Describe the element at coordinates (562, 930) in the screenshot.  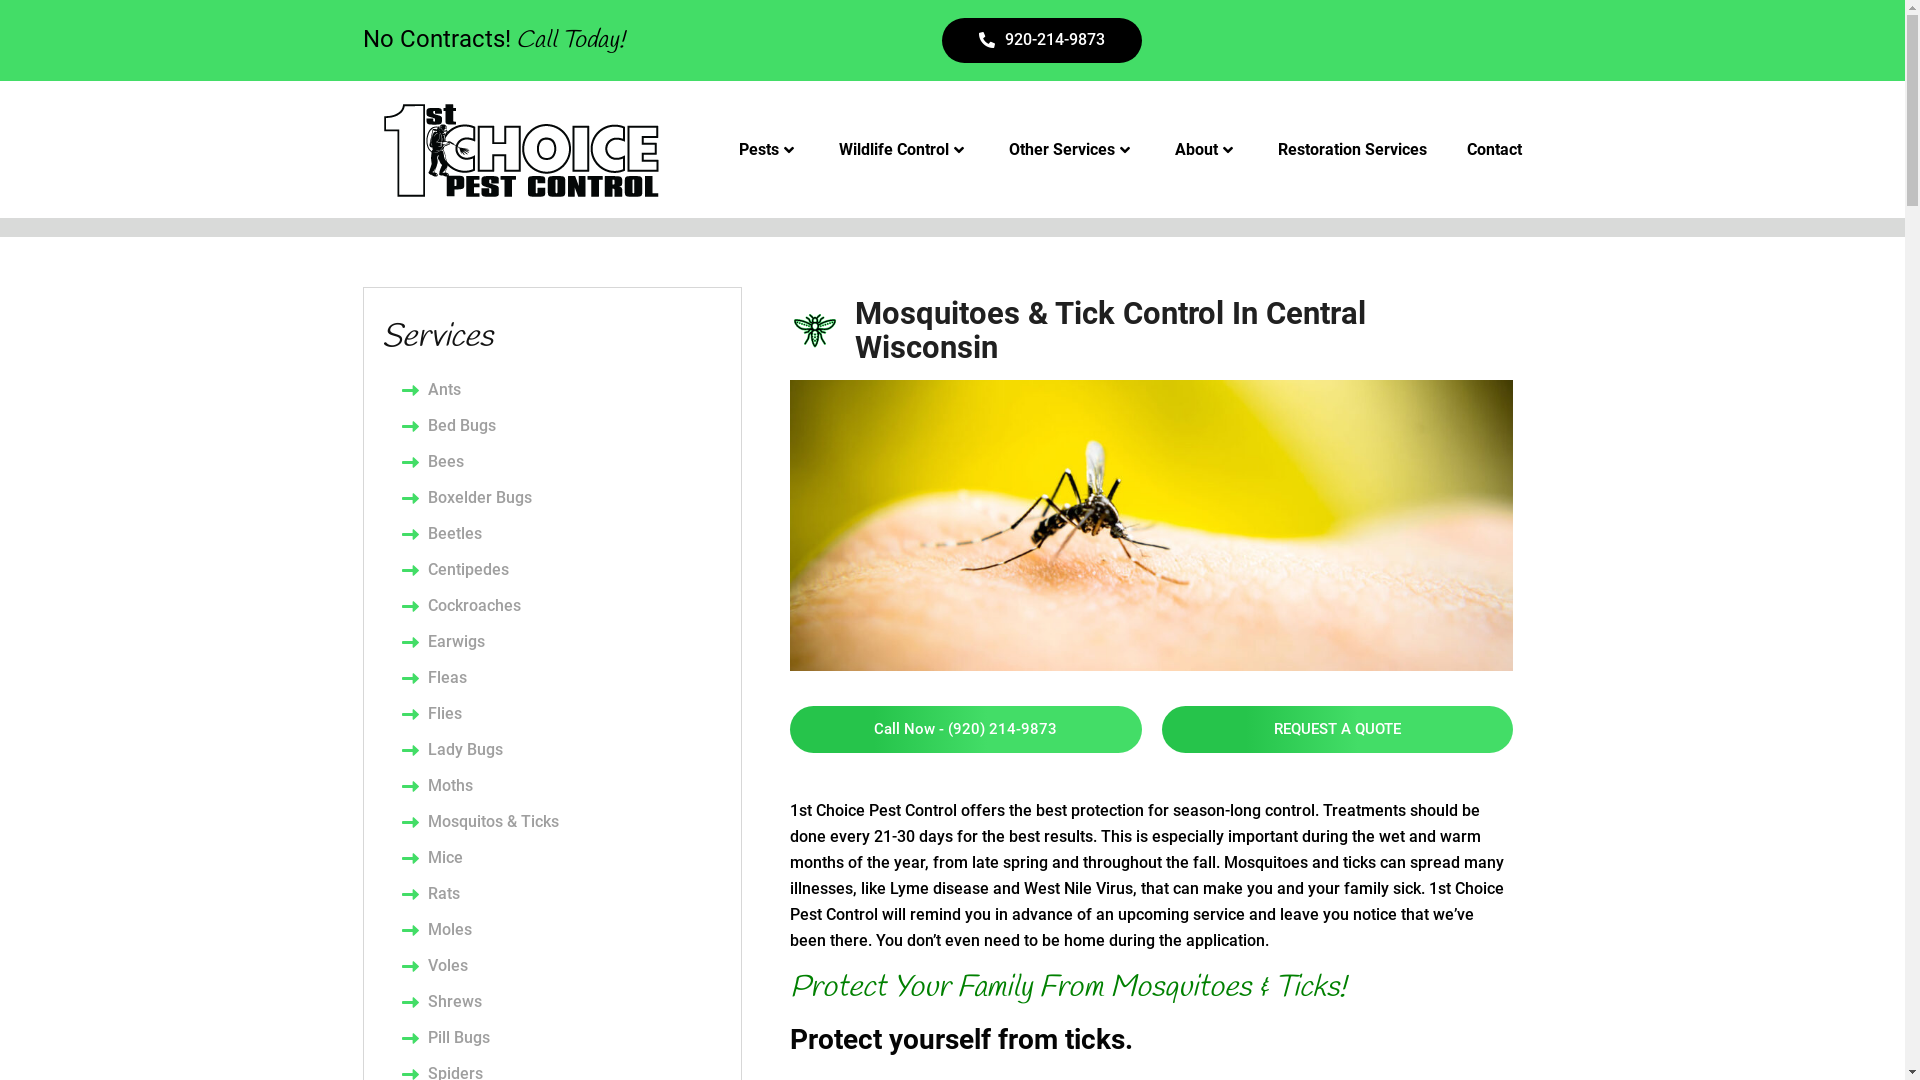
I see `Moles` at that location.